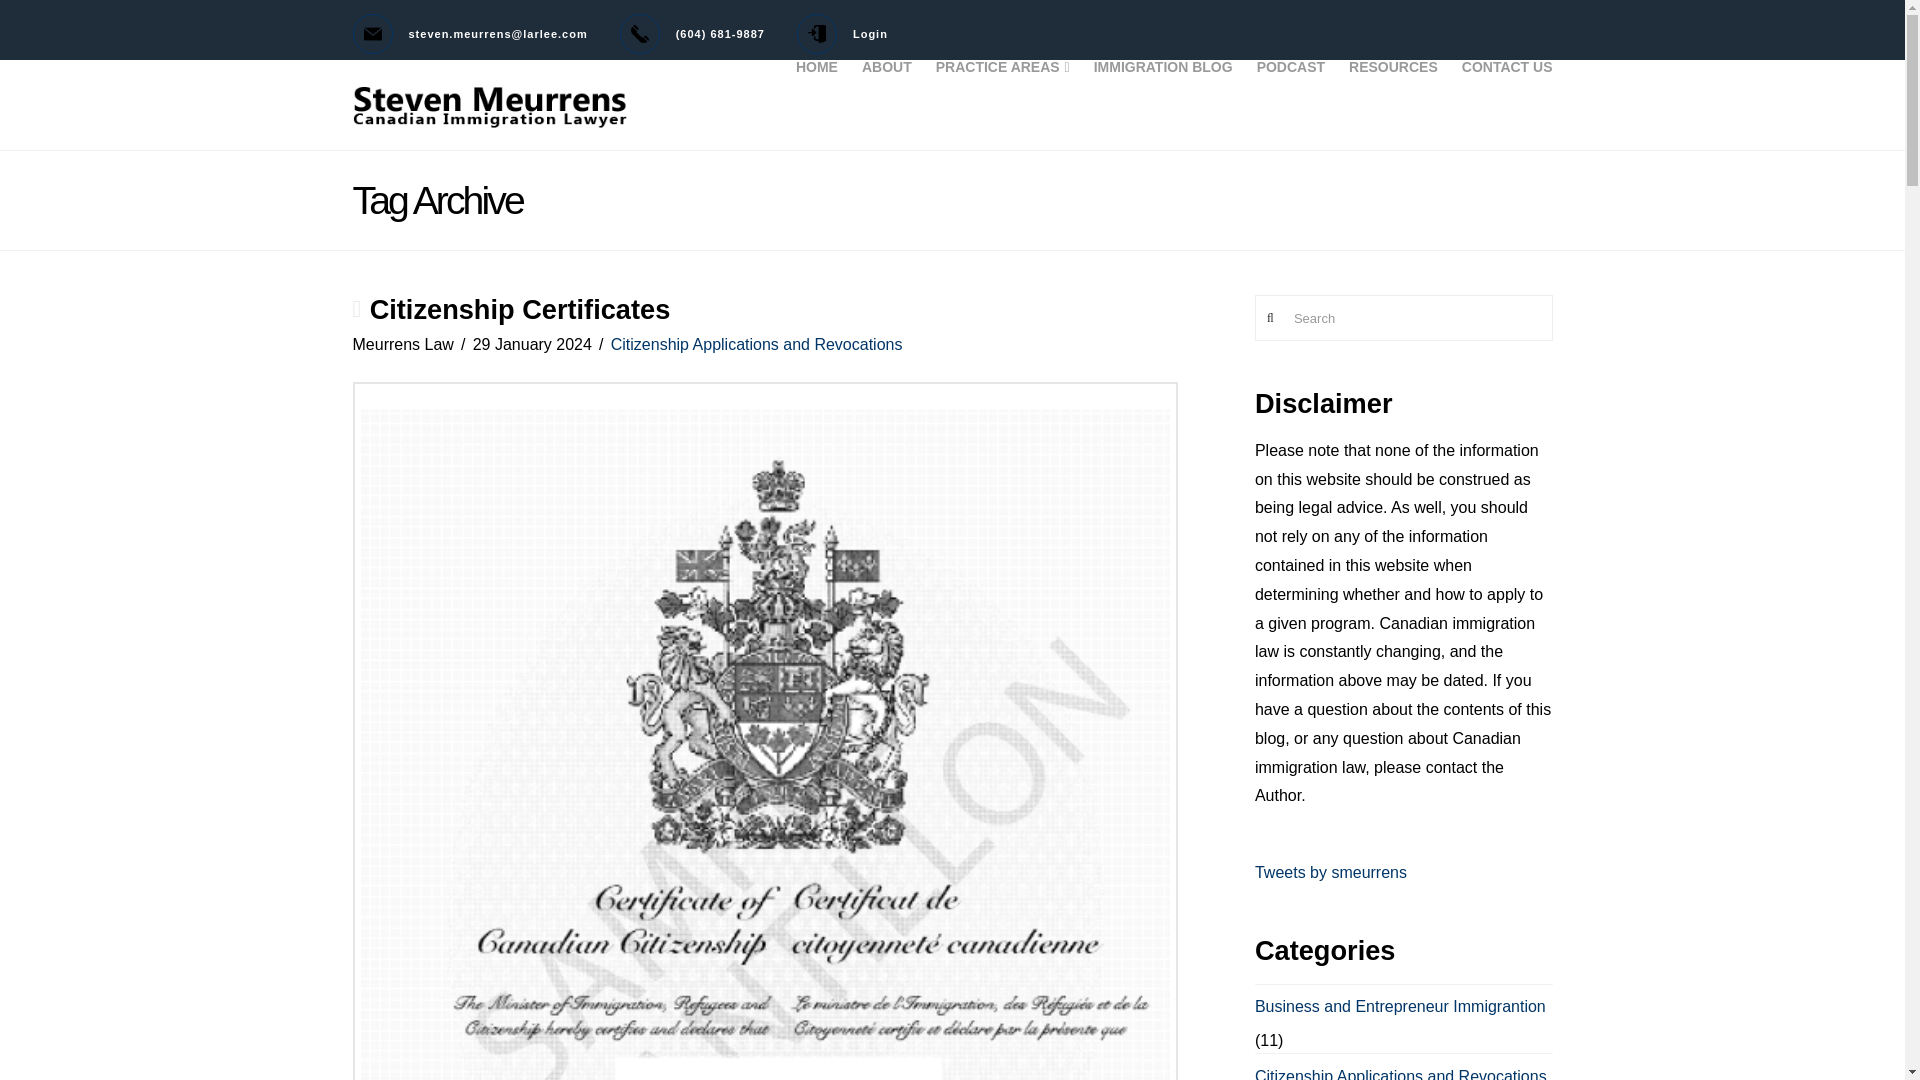  Describe the element at coordinates (1002, 105) in the screenshot. I see `PRACTICE AREAS` at that location.